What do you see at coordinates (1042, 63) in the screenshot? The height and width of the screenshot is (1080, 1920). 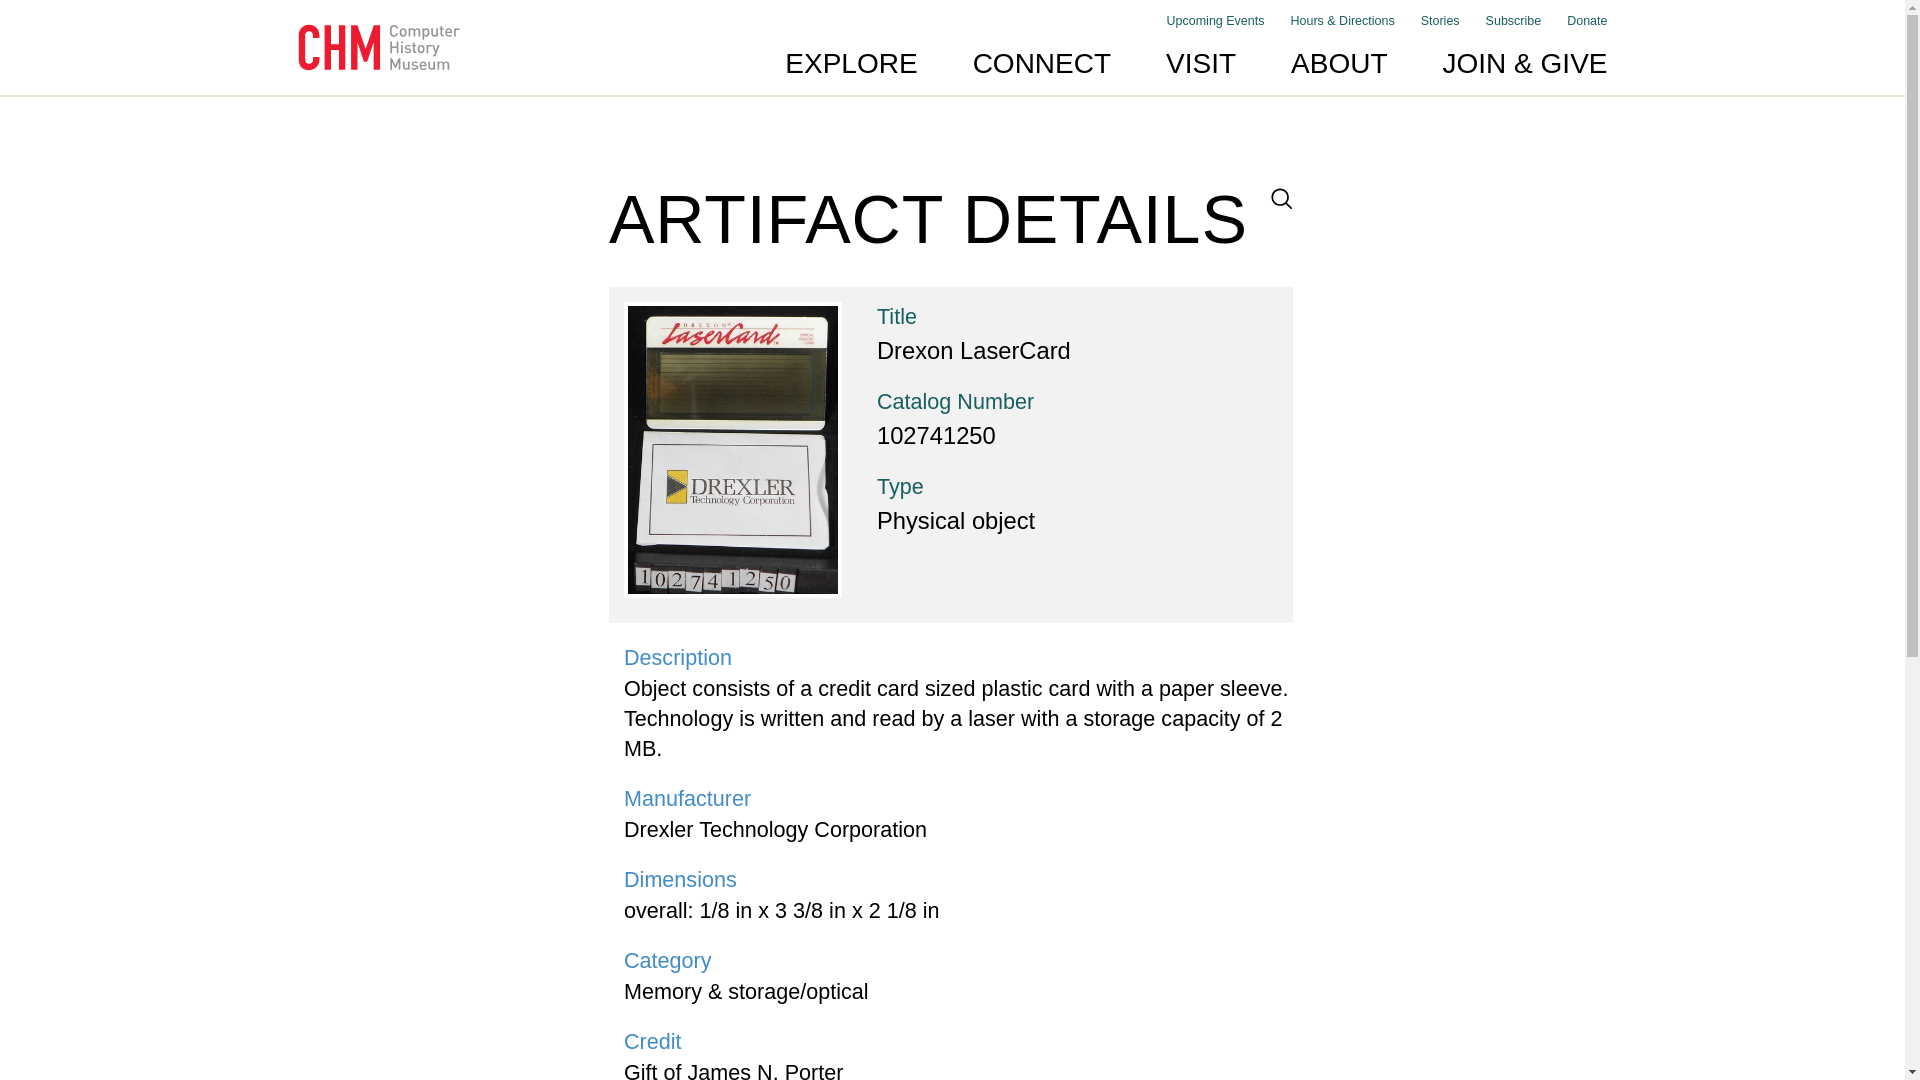 I see `CONNECT` at bounding box center [1042, 63].